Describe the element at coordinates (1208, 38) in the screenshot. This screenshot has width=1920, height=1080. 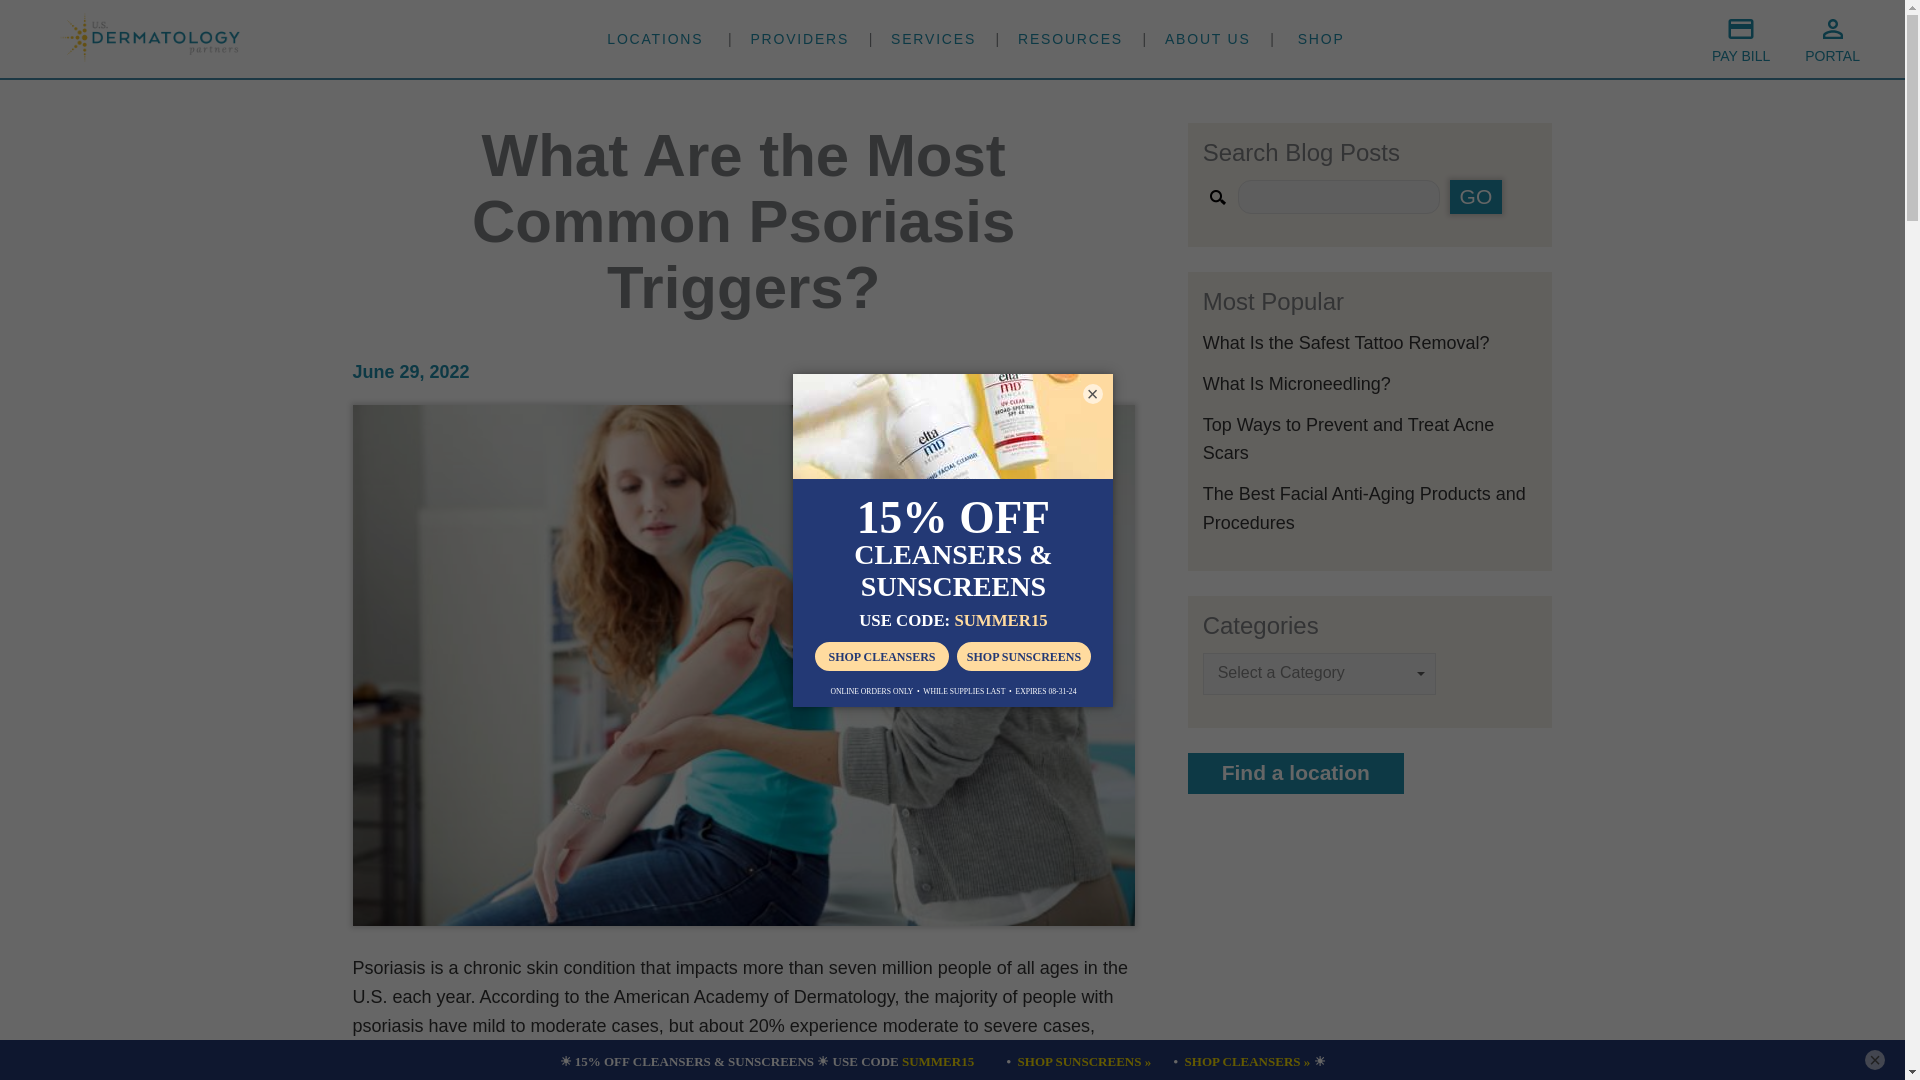
I see `ABOUT US` at that location.